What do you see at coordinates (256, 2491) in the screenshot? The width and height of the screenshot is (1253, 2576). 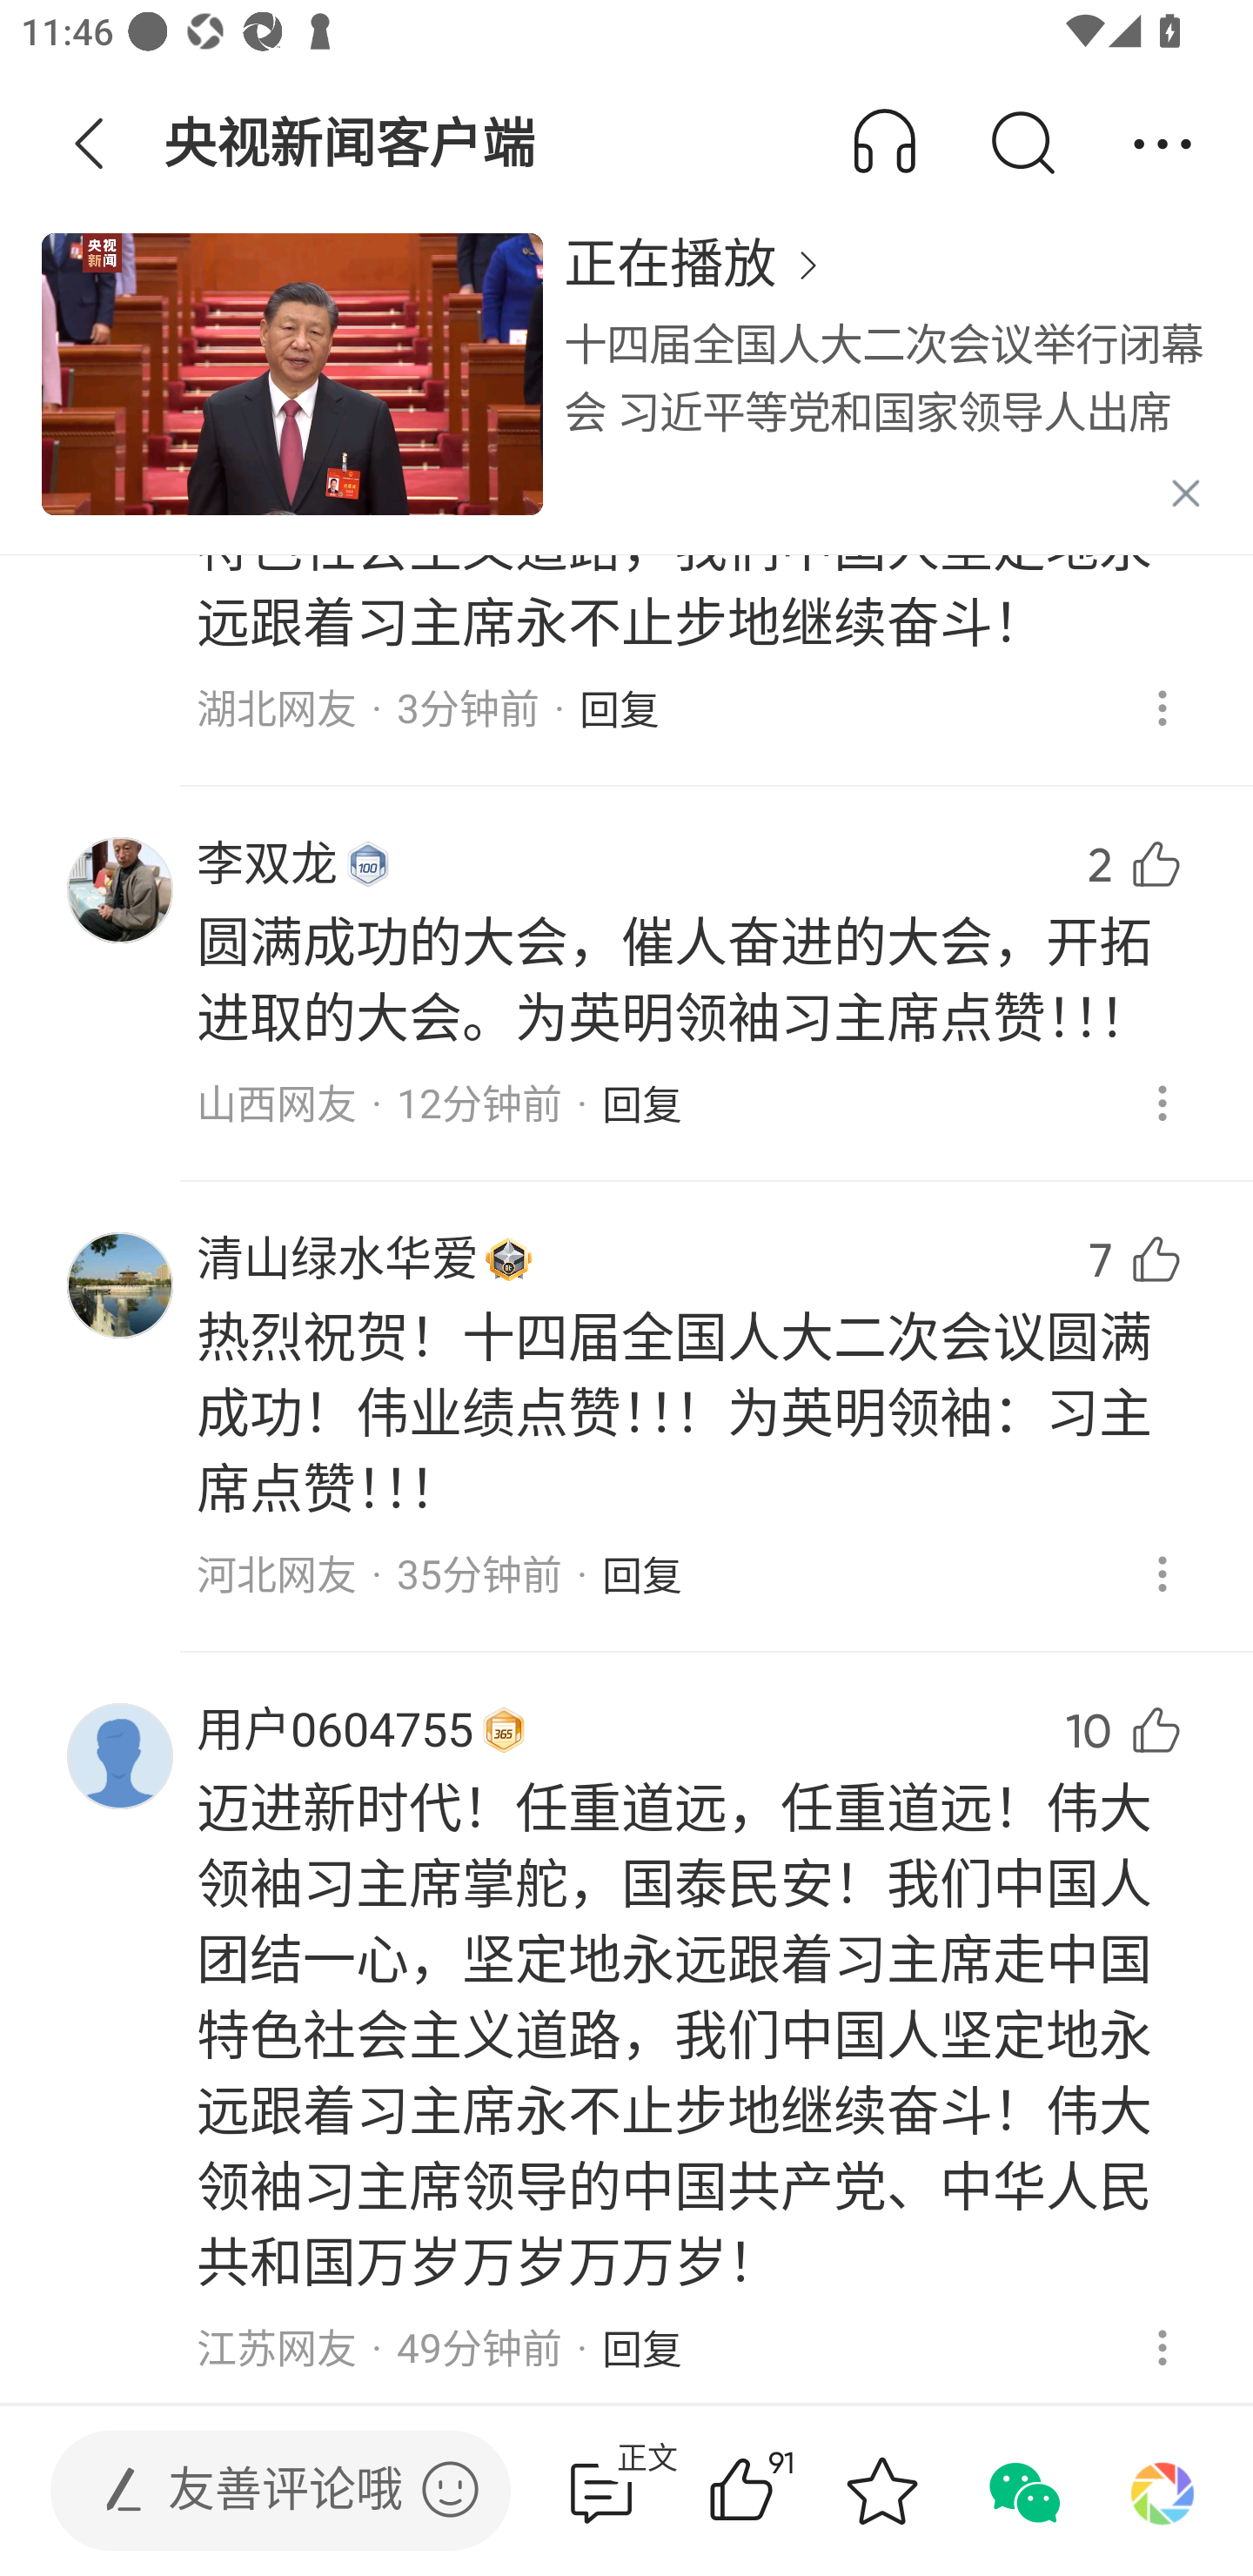 I see `发表评论  友善评论哦 发表评论 ` at bounding box center [256, 2491].